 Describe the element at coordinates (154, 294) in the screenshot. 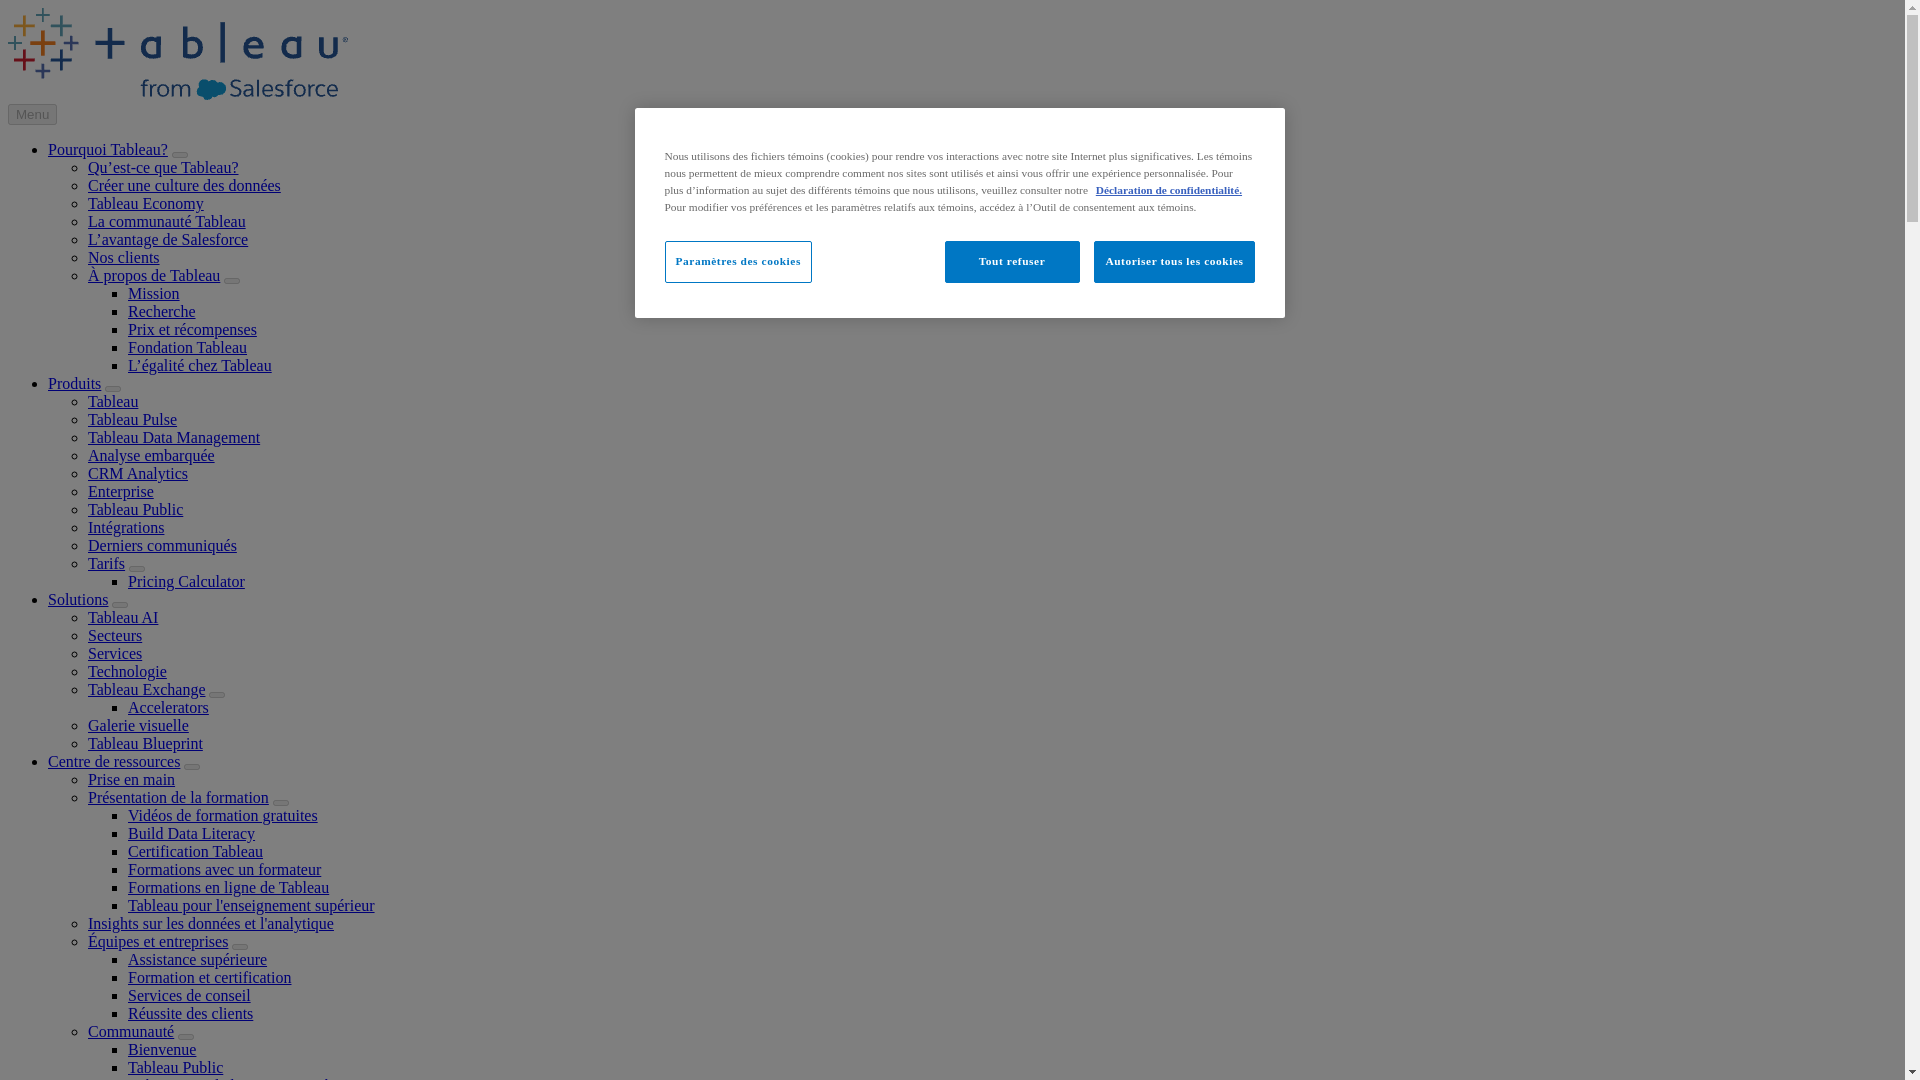

I see `Mission` at that location.